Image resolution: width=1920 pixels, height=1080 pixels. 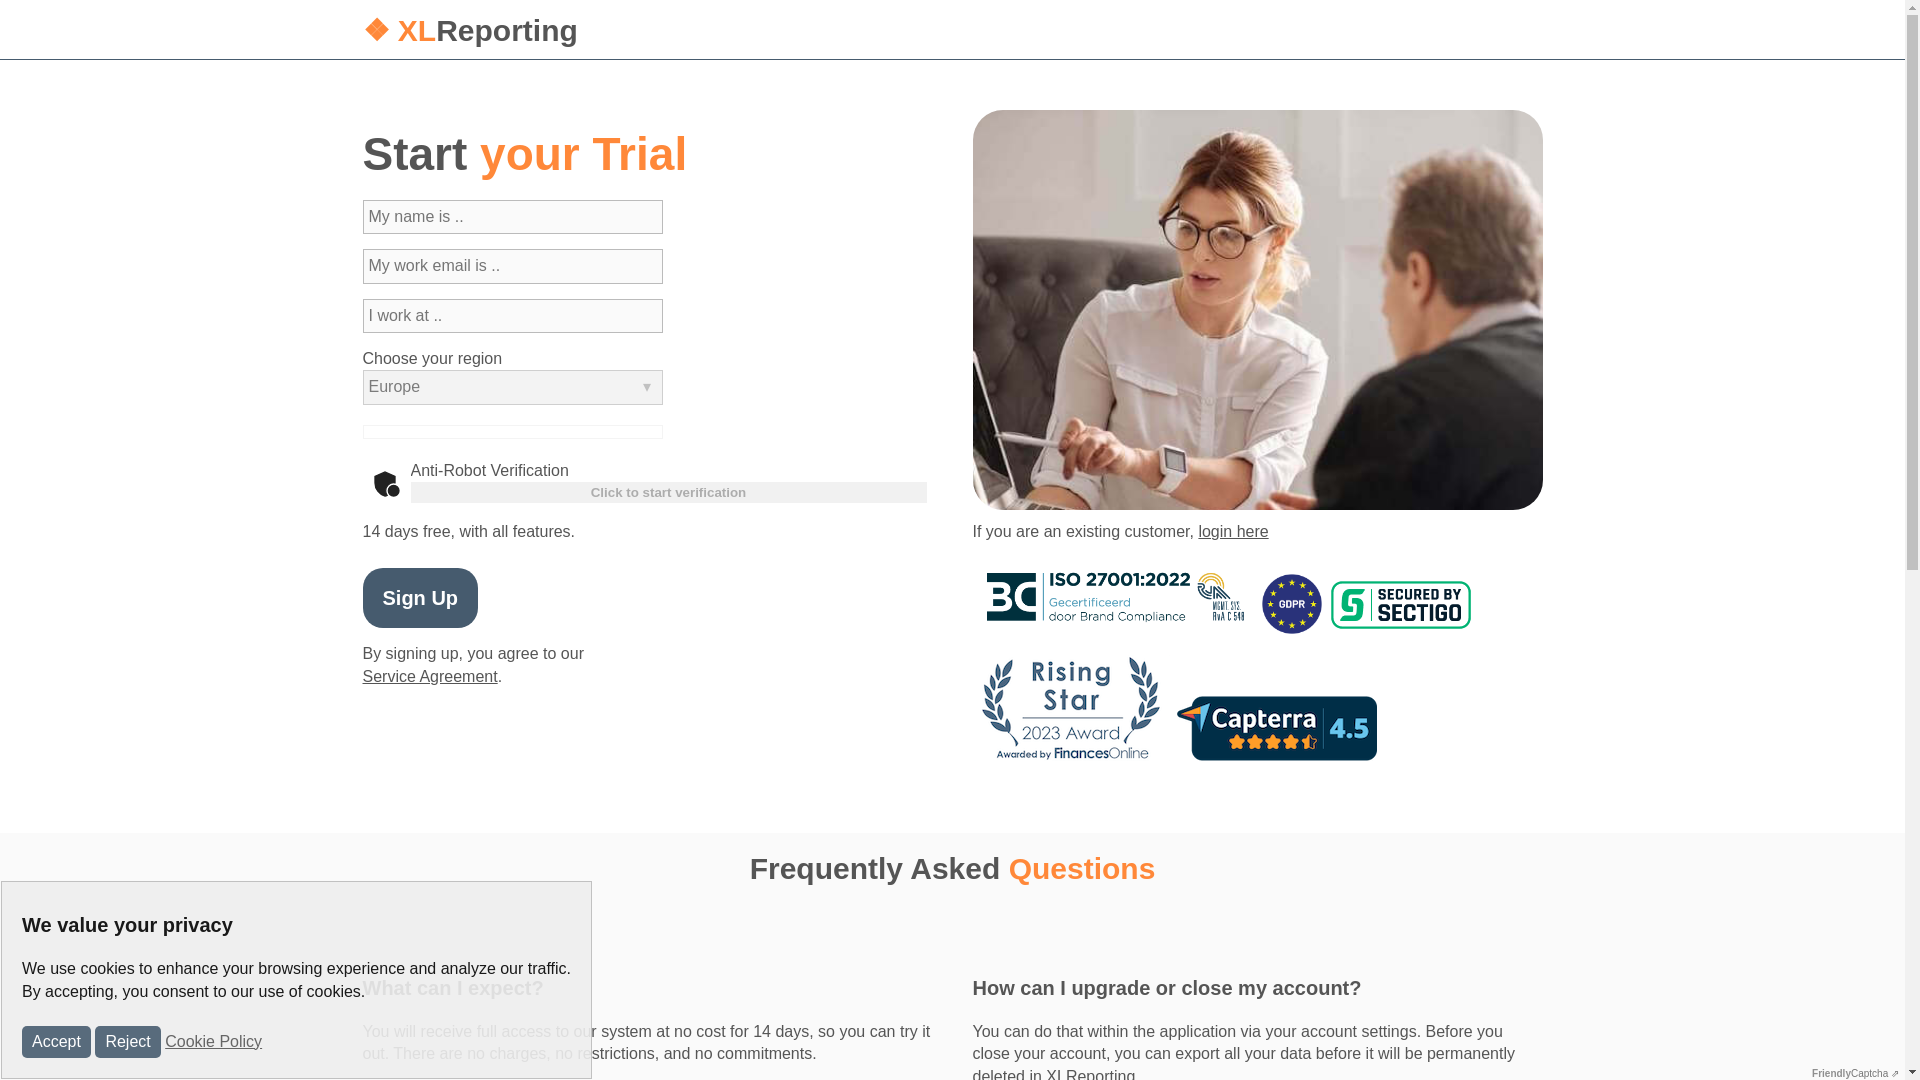 What do you see at coordinates (420, 598) in the screenshot?
I see `Sign Up` at bounding box center [420, 598].